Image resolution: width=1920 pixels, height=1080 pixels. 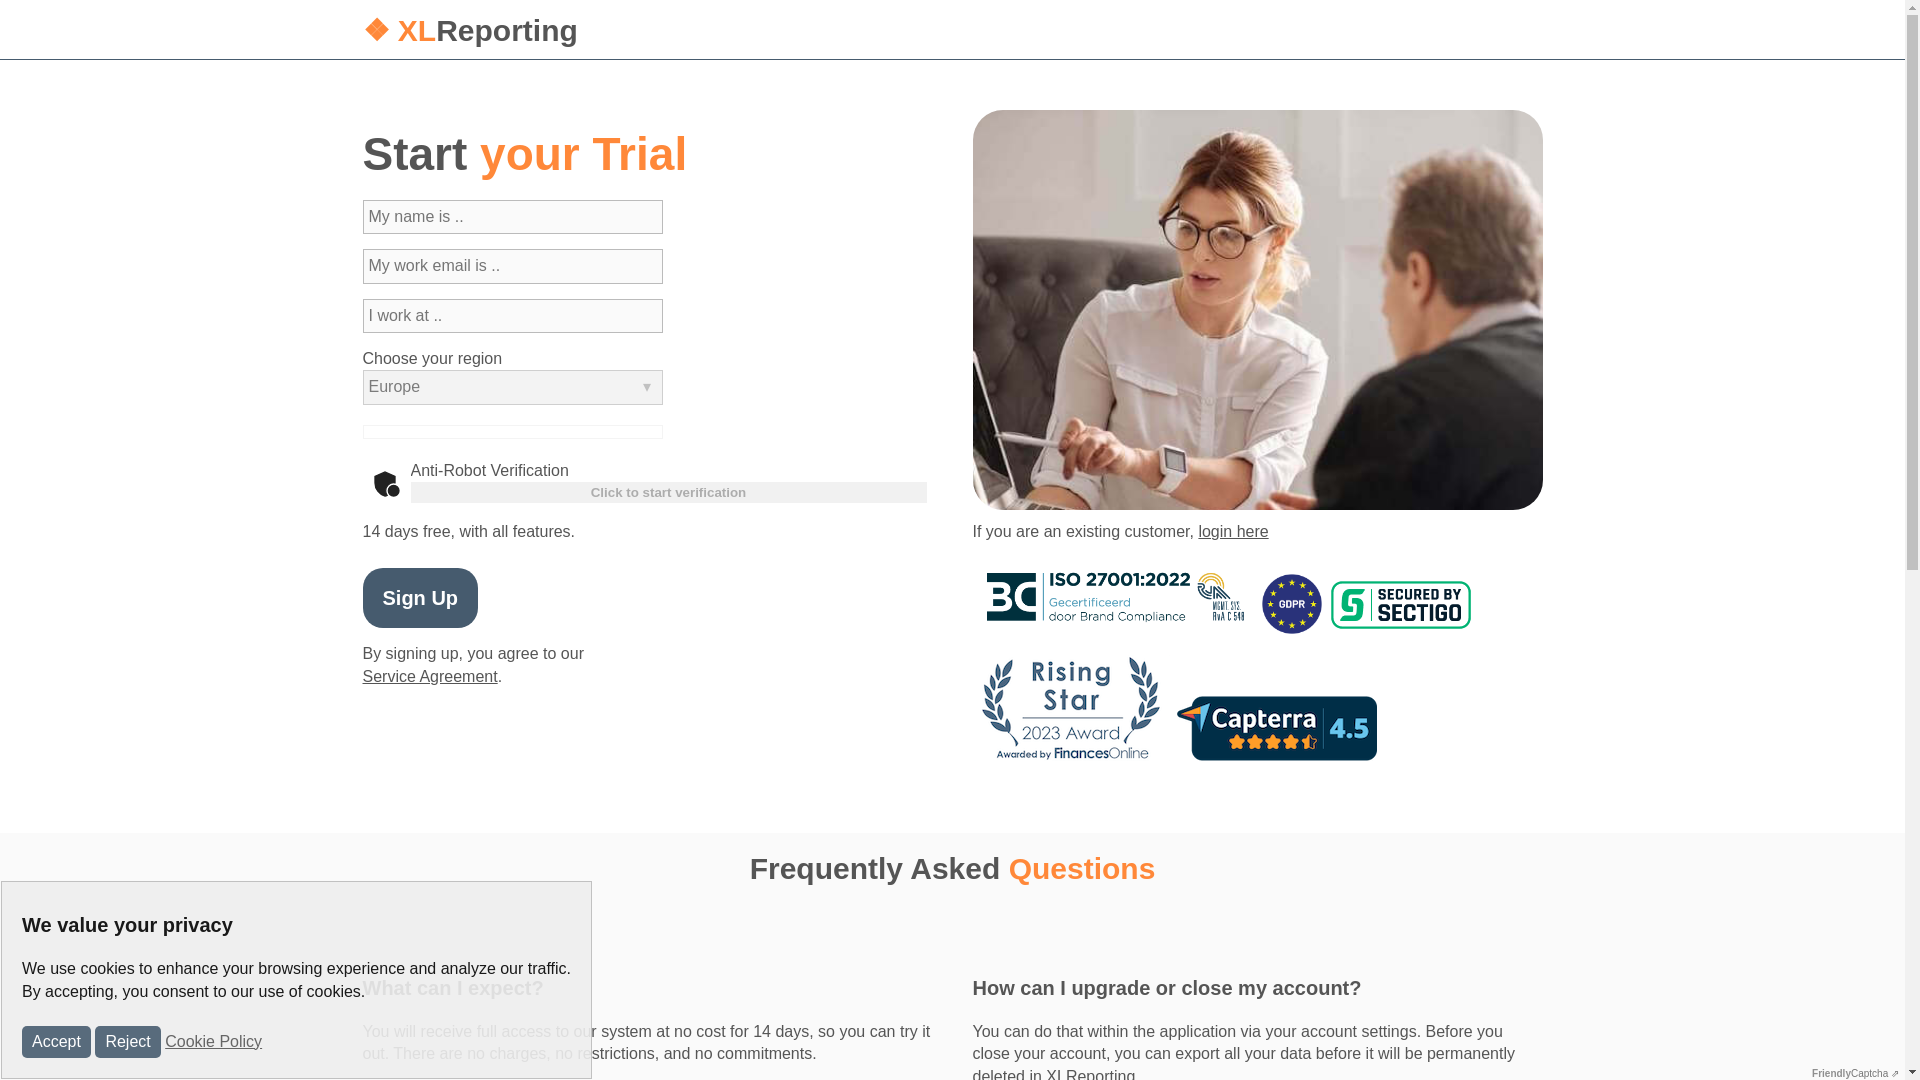 What do you see at coordinates (420, 598) in the screenshot?
I see `Sign Up` at bounding box center [420, 598].